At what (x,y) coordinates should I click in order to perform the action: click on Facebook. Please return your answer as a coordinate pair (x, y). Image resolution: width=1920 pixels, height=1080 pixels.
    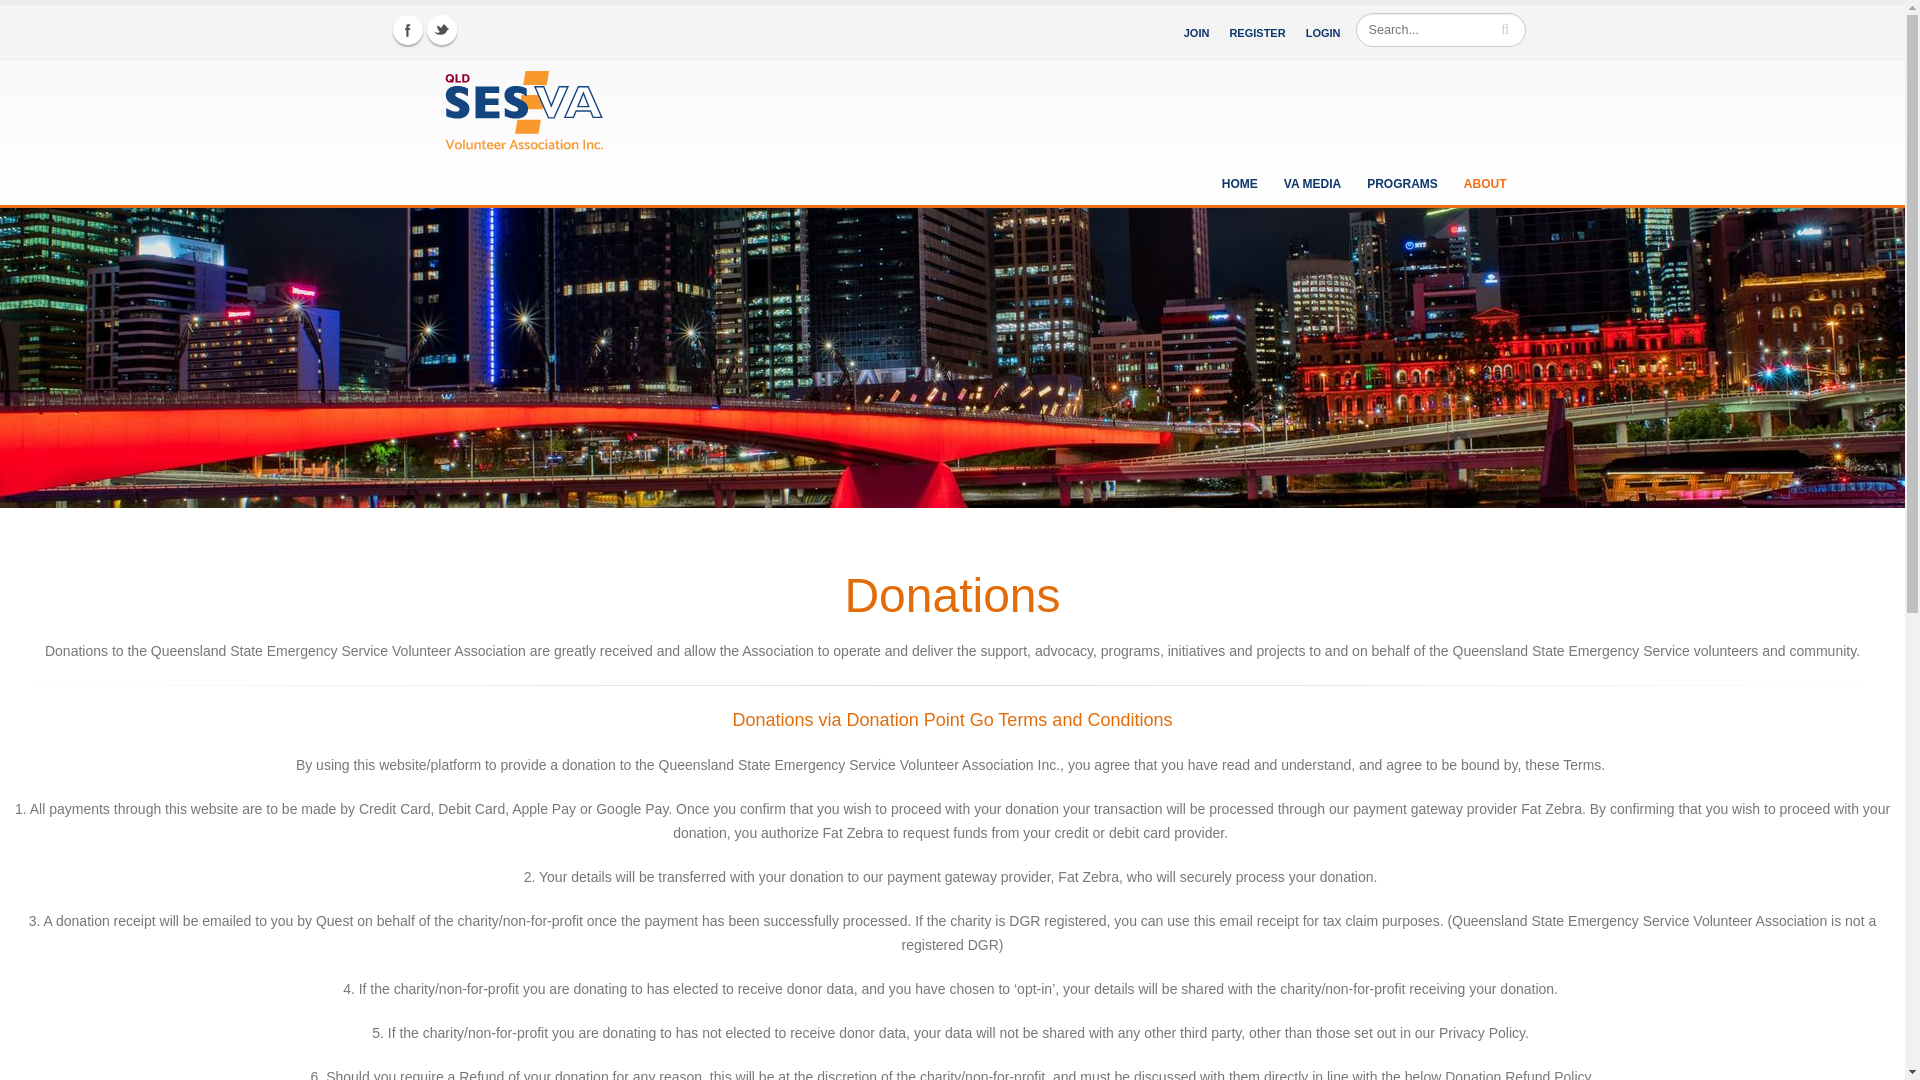
    Looking at the image, I should click on (406, 30).